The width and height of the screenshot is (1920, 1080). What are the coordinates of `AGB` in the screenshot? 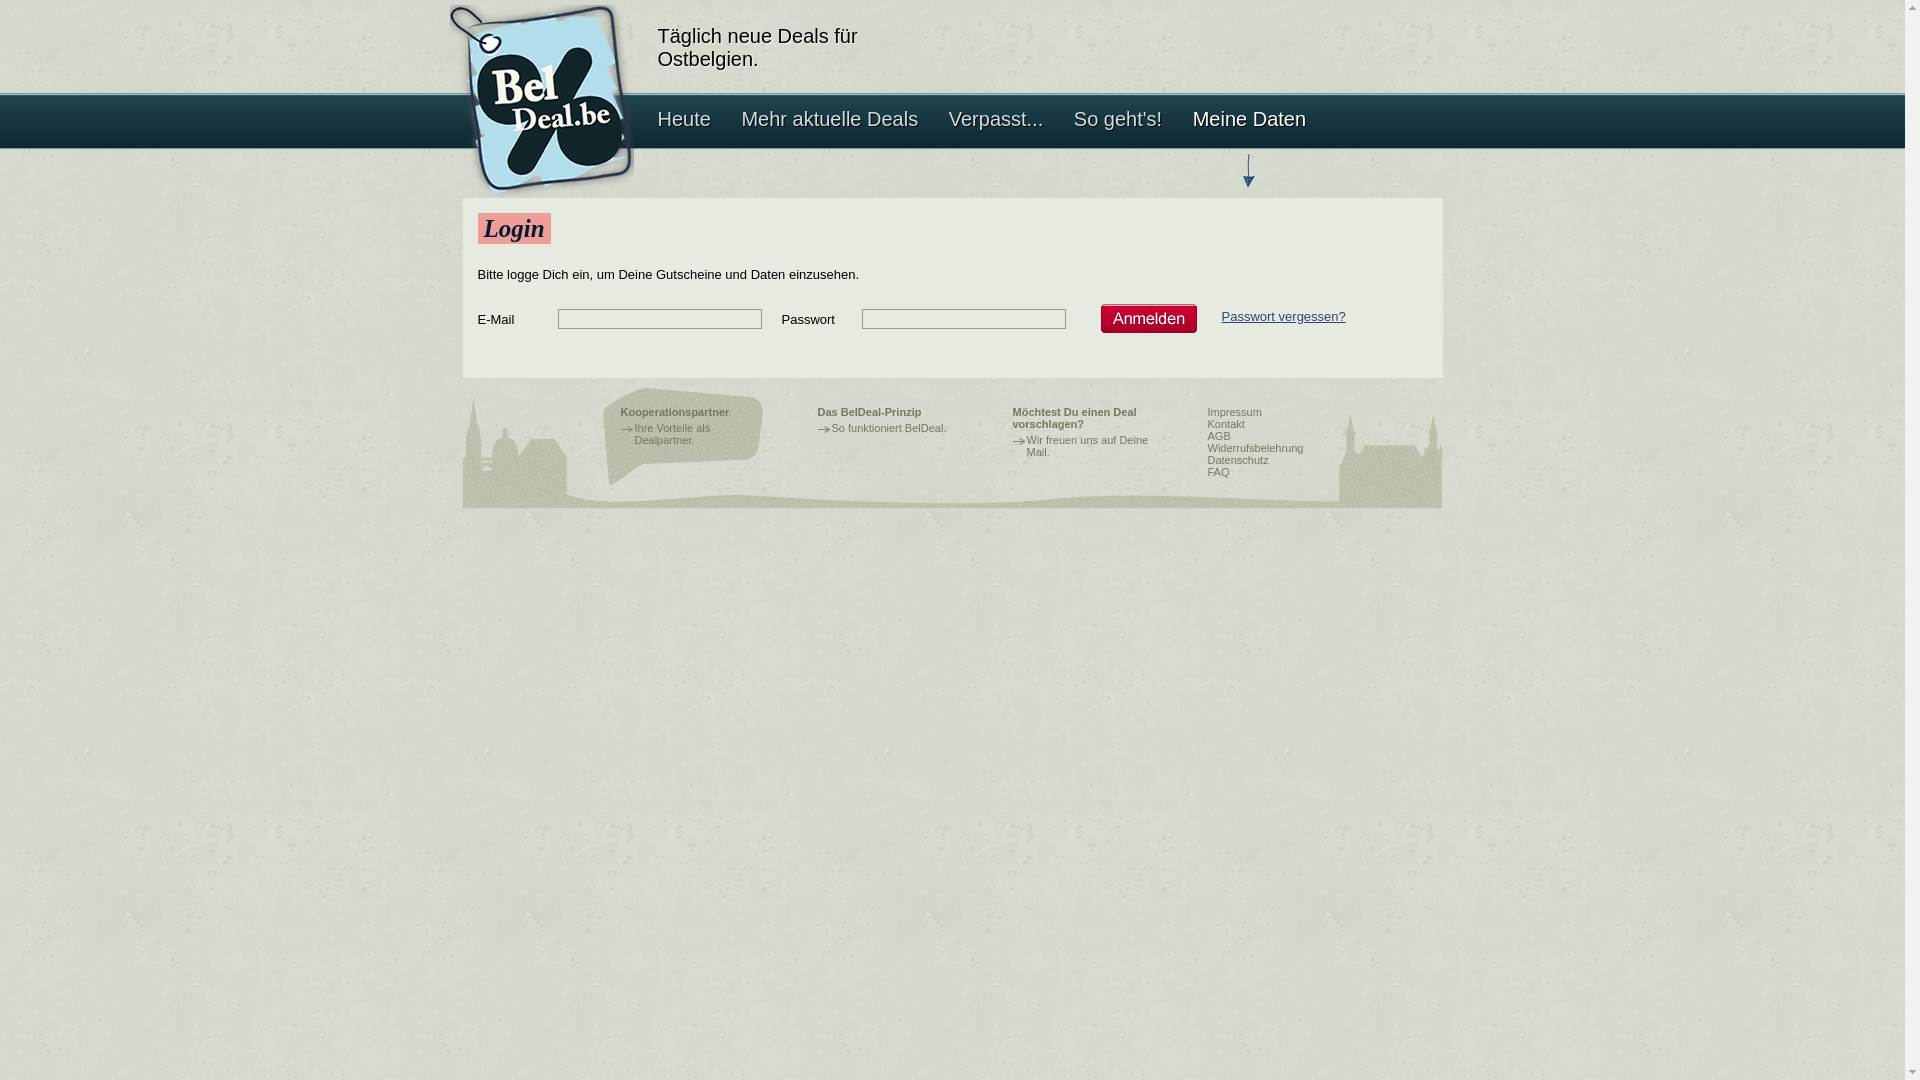 It's located at (1220, 436).